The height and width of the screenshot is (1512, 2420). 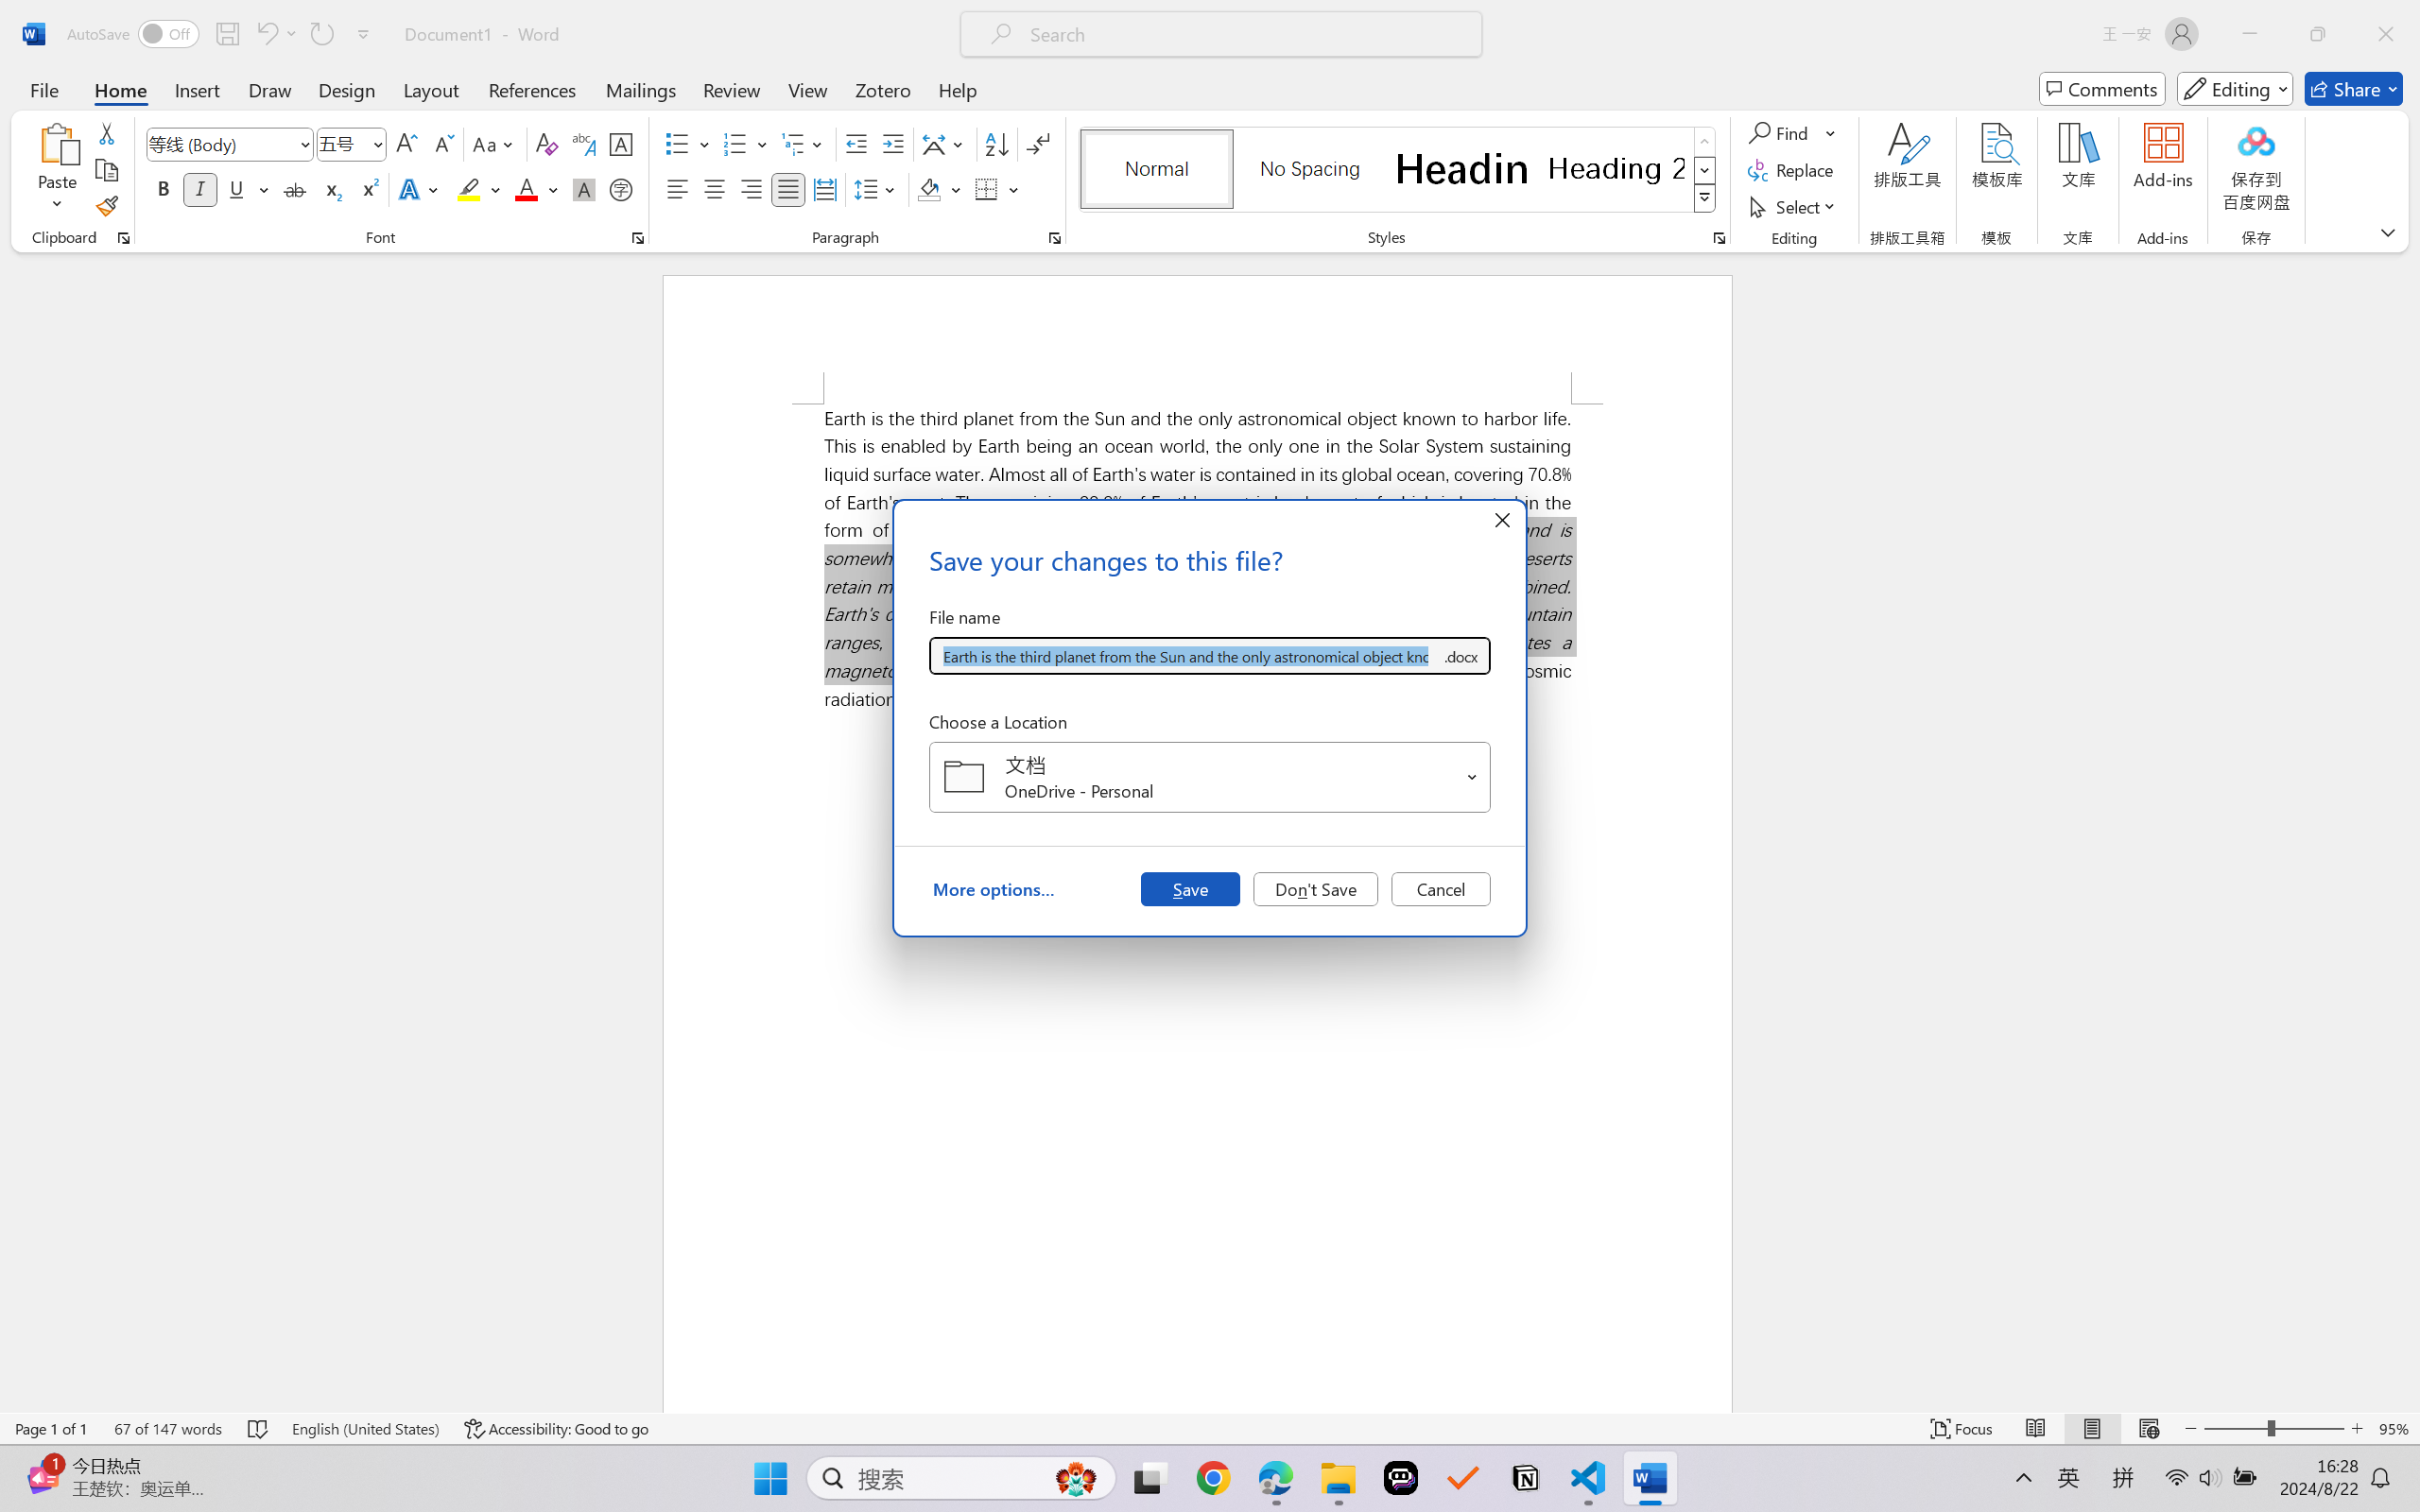 I want to click on Show/Hide Editing Marks, so click(x=1038, y=144).